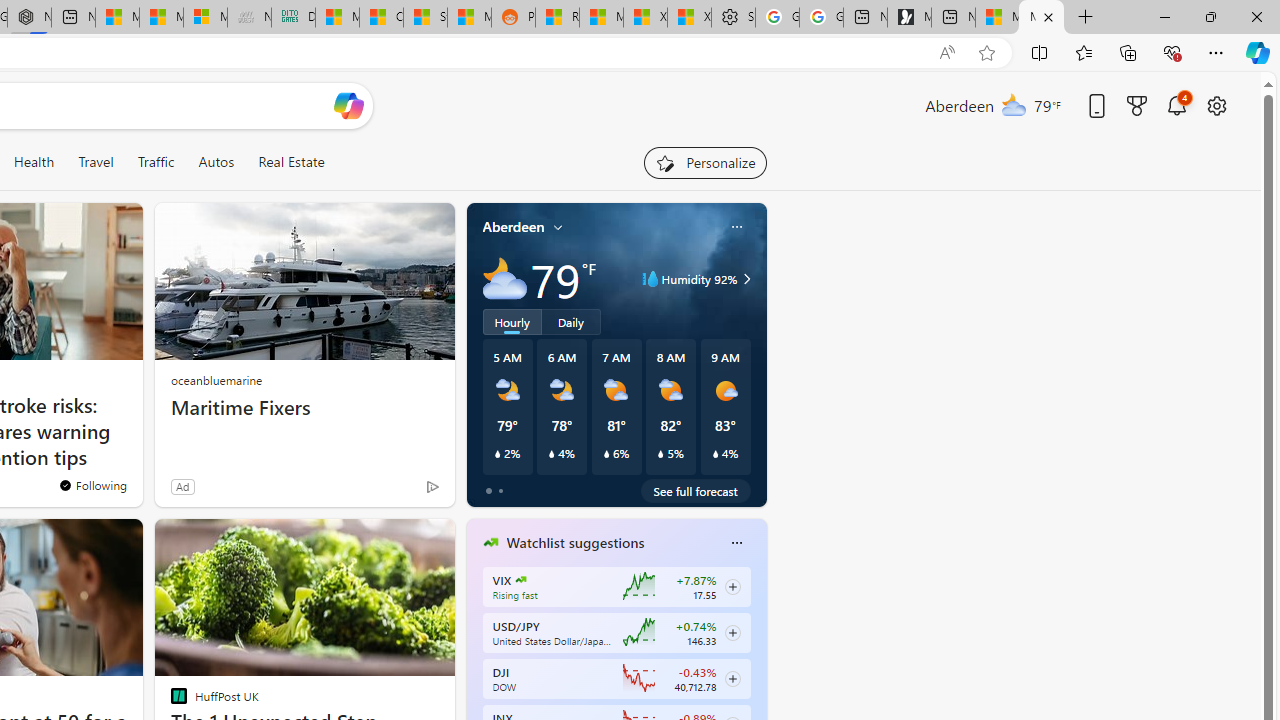 This screenshot has width=1280, height=720. Describe the element at coordinates (504, 278) in the screenshot. I see `Mostly cloudy` at that location.